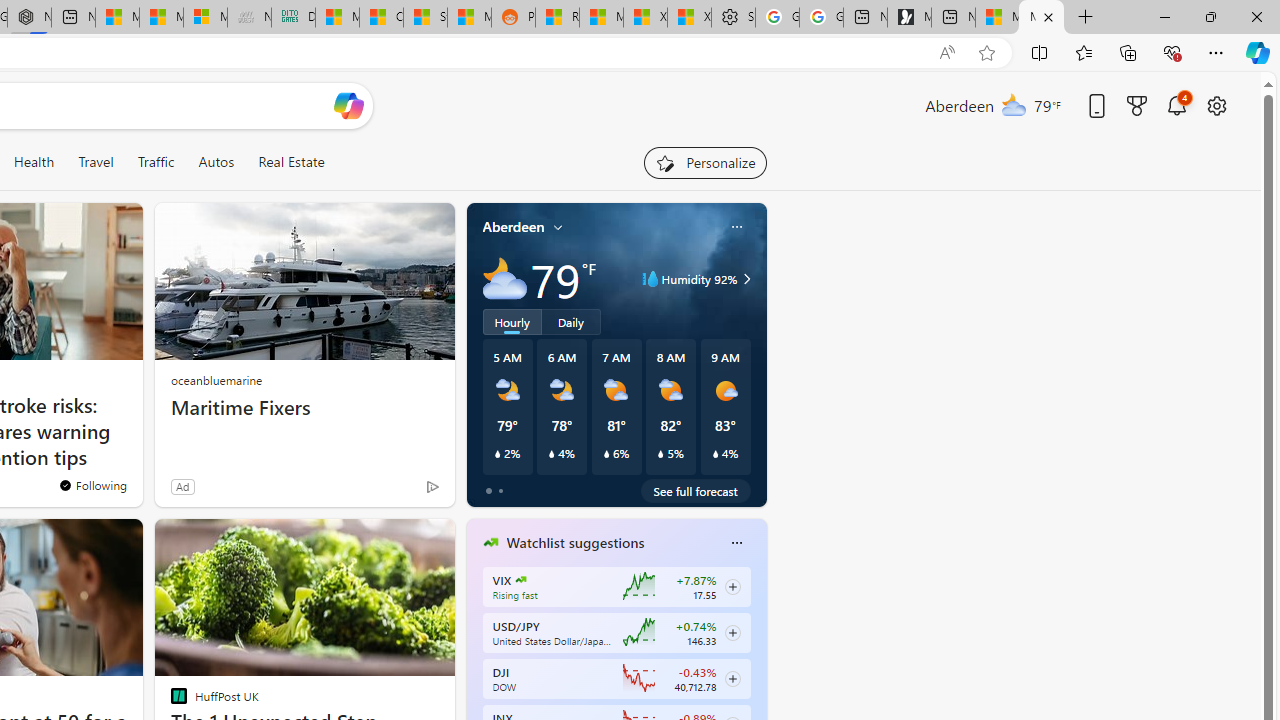 This screenshot has width=1280, height=720. Describe the element at coordinates (504, 278) in the screenshot. I see `Mostly cloudy` at that location.